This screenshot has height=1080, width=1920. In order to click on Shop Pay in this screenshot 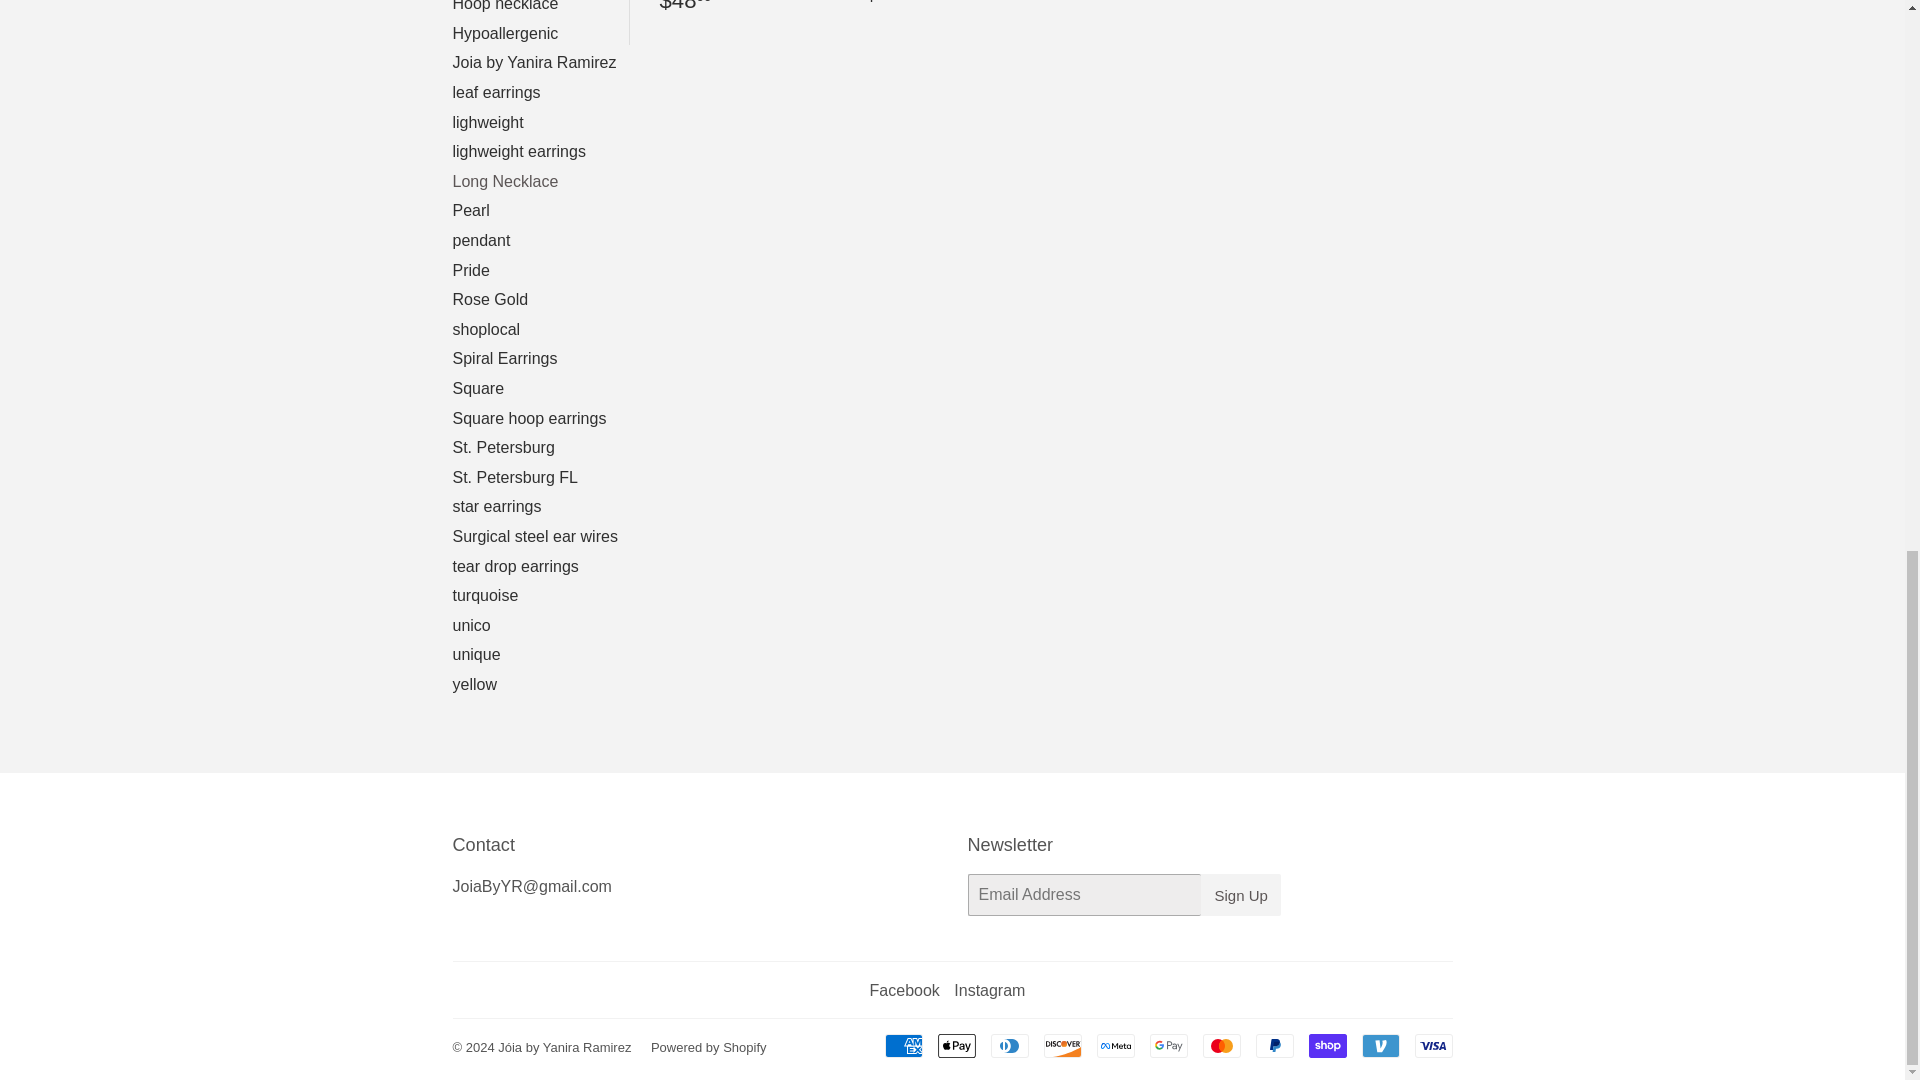, I will do `click(1326, 1046)`.